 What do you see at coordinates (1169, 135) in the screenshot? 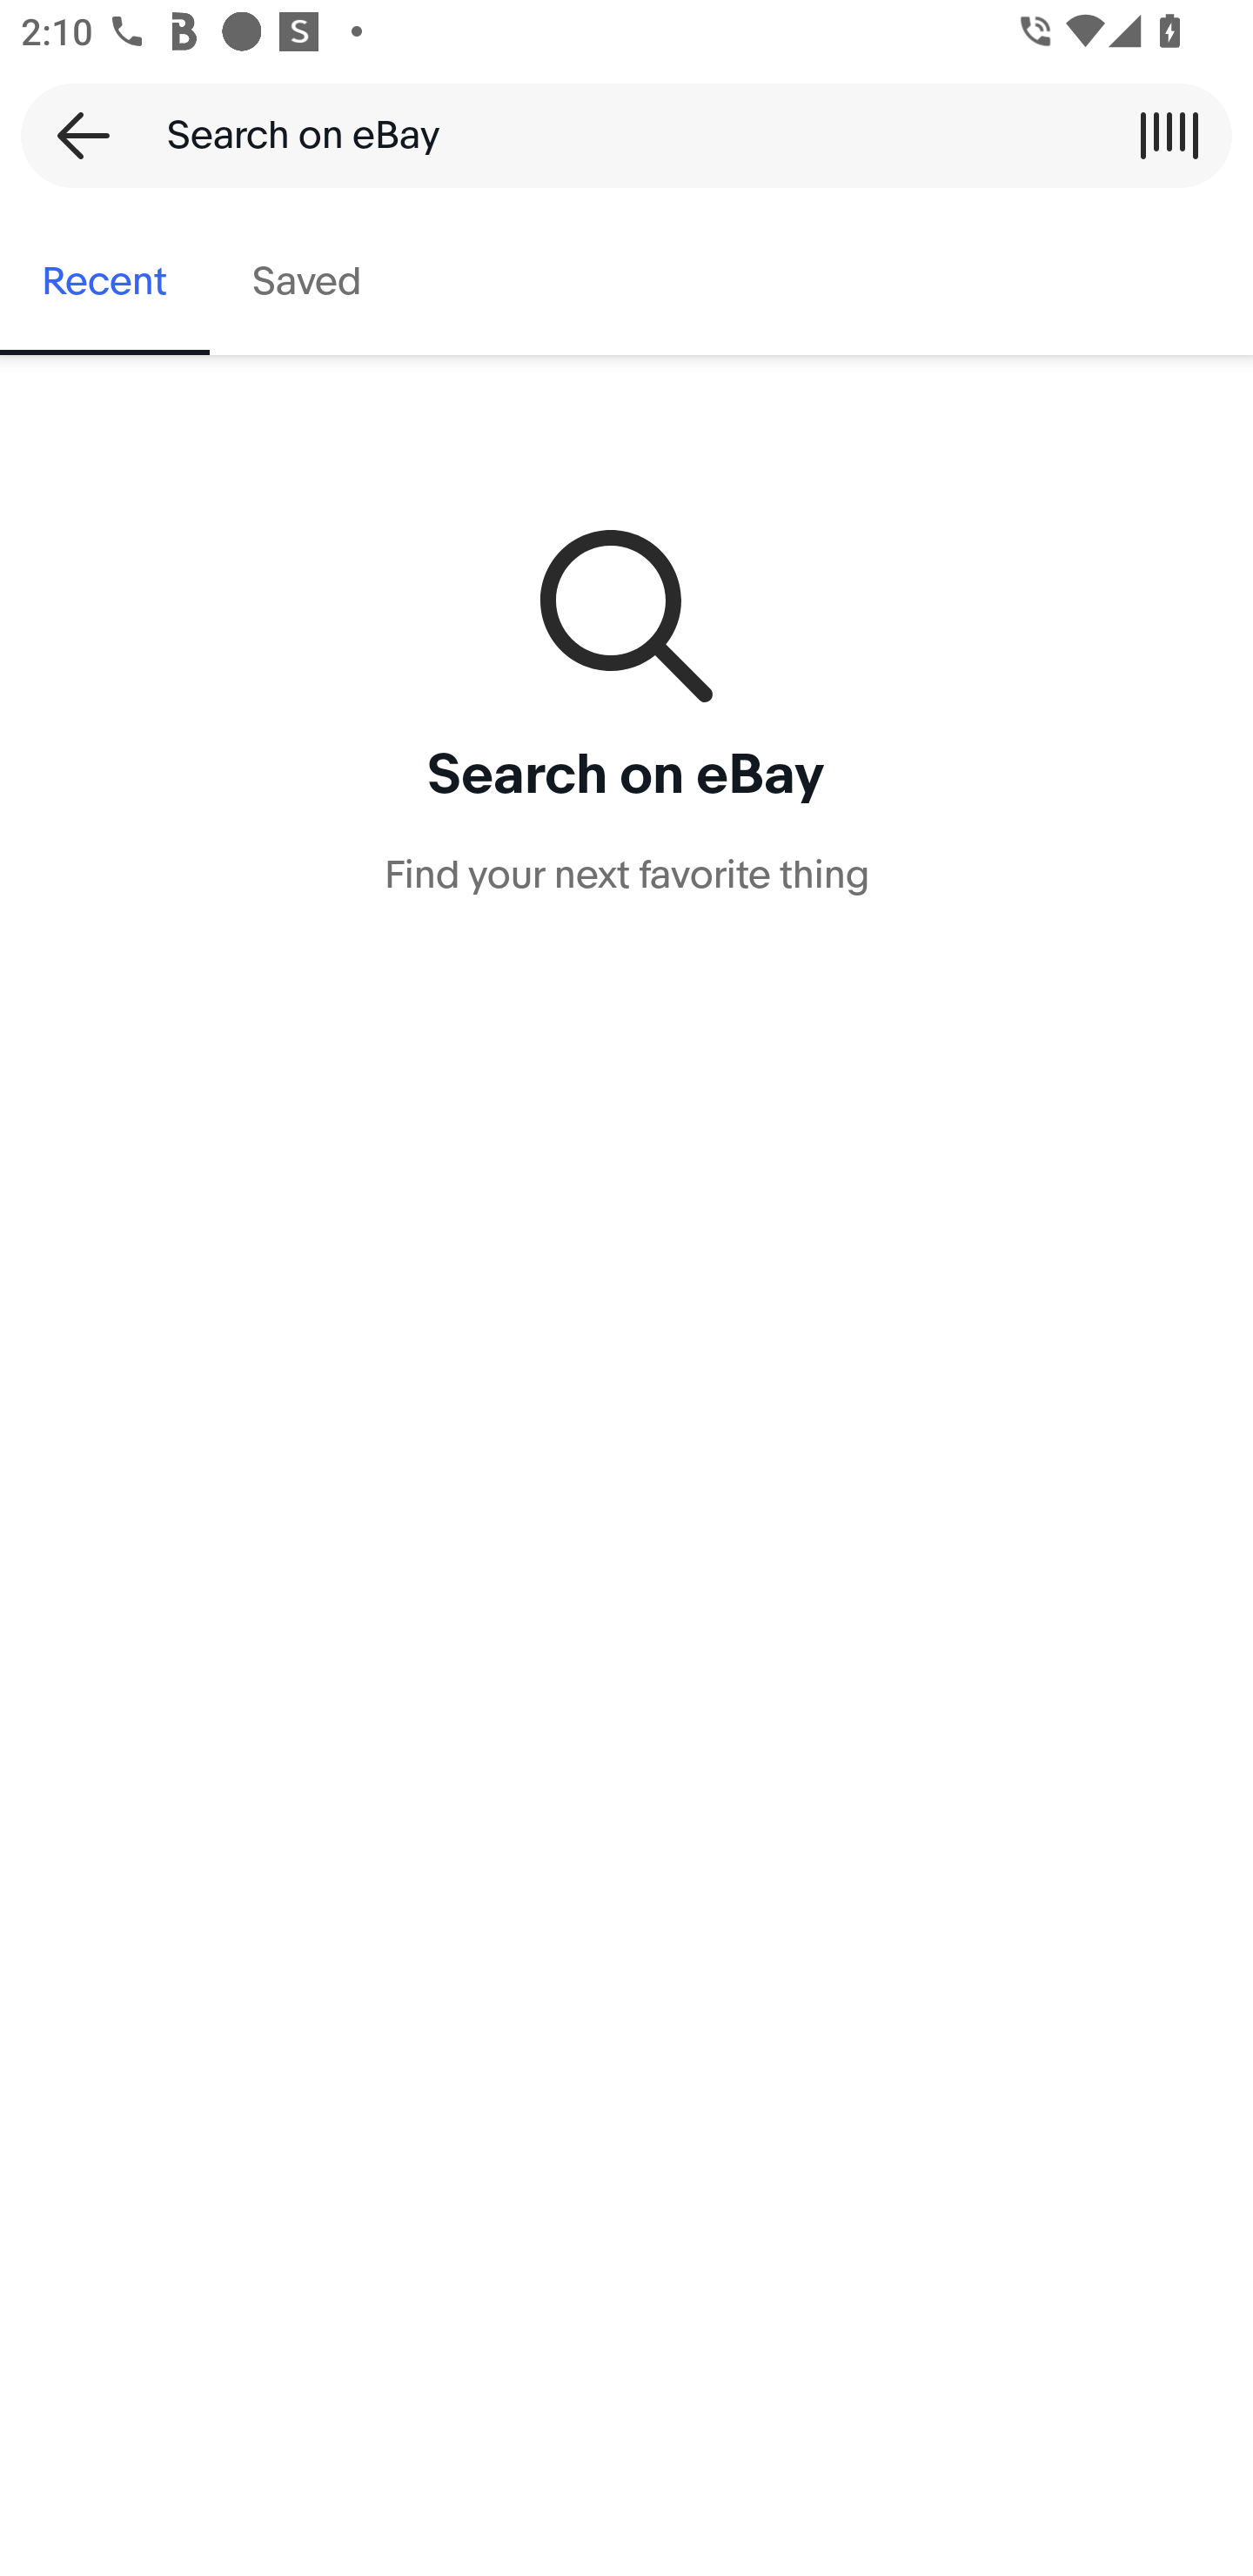
I see `Scan a barcode` at bounding box center [1169, 135].